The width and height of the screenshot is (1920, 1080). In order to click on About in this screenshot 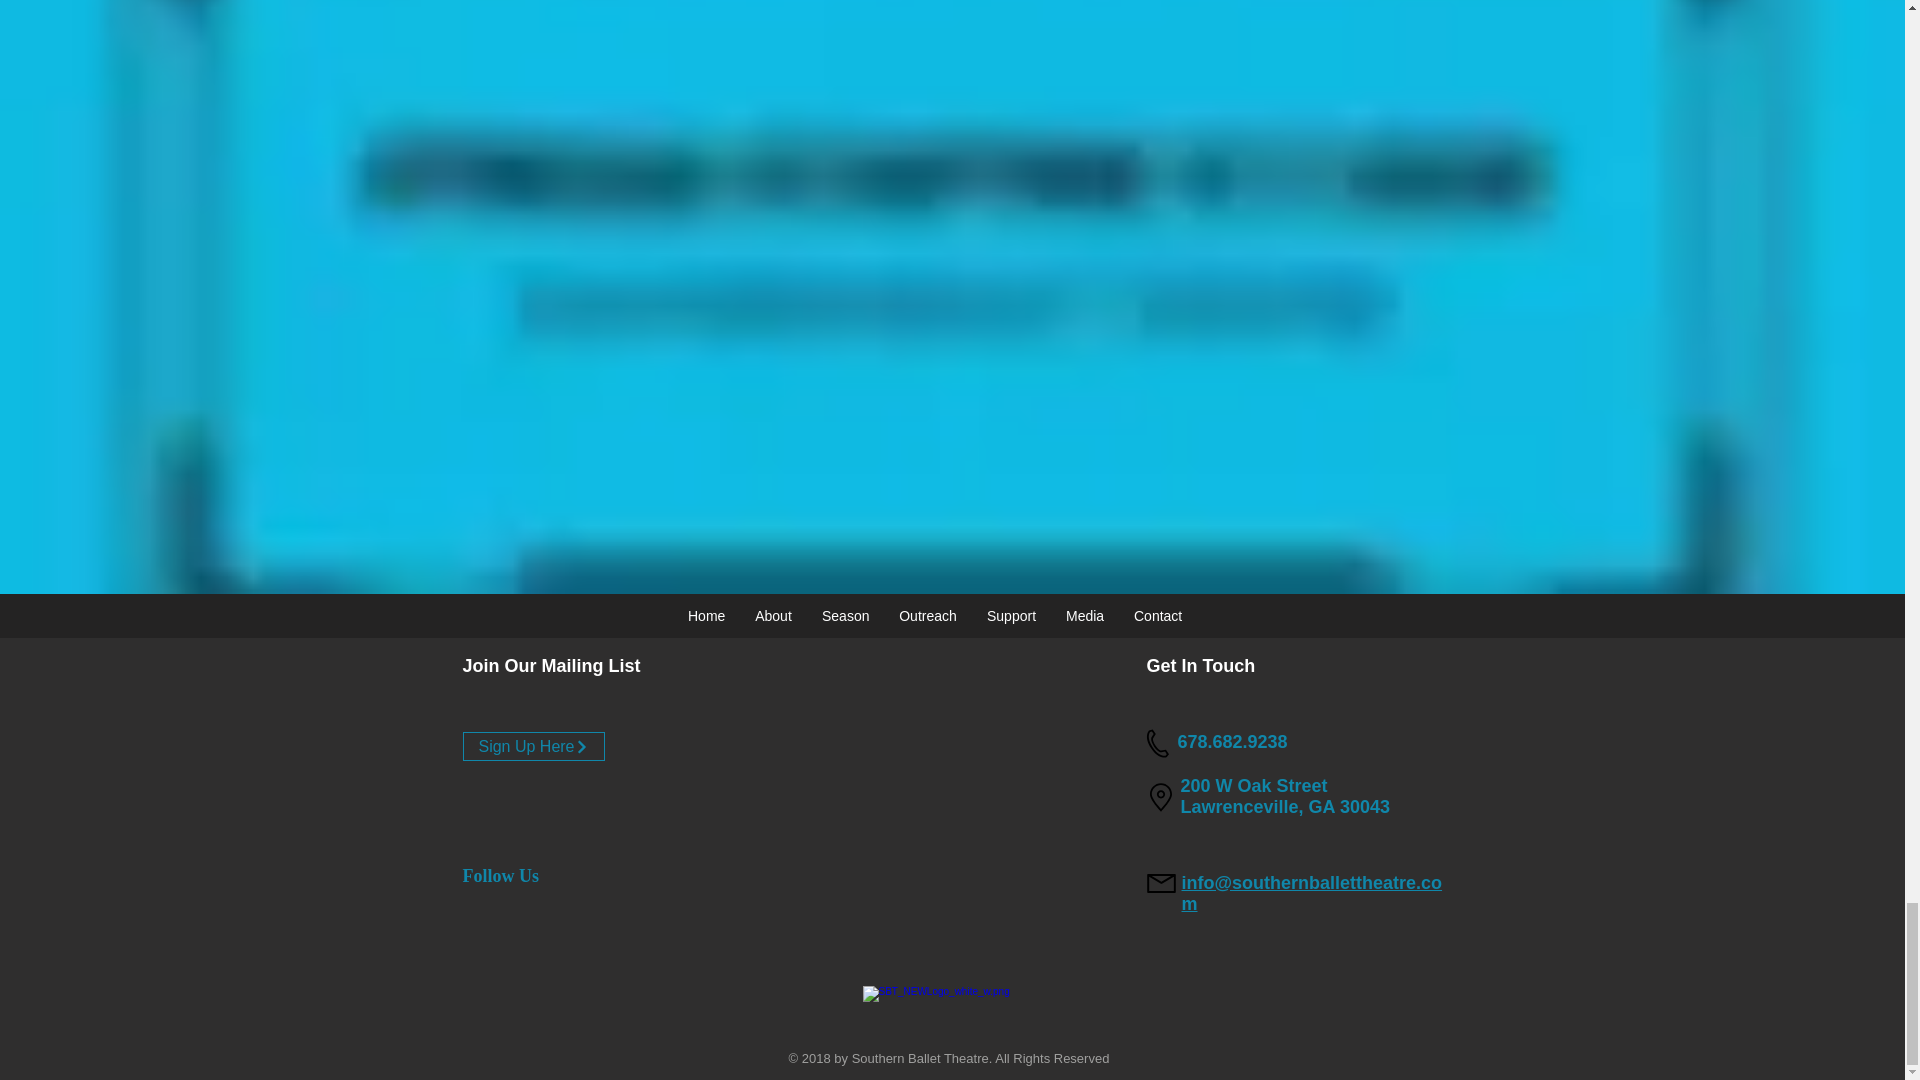, I will do `click(772, 615)`.